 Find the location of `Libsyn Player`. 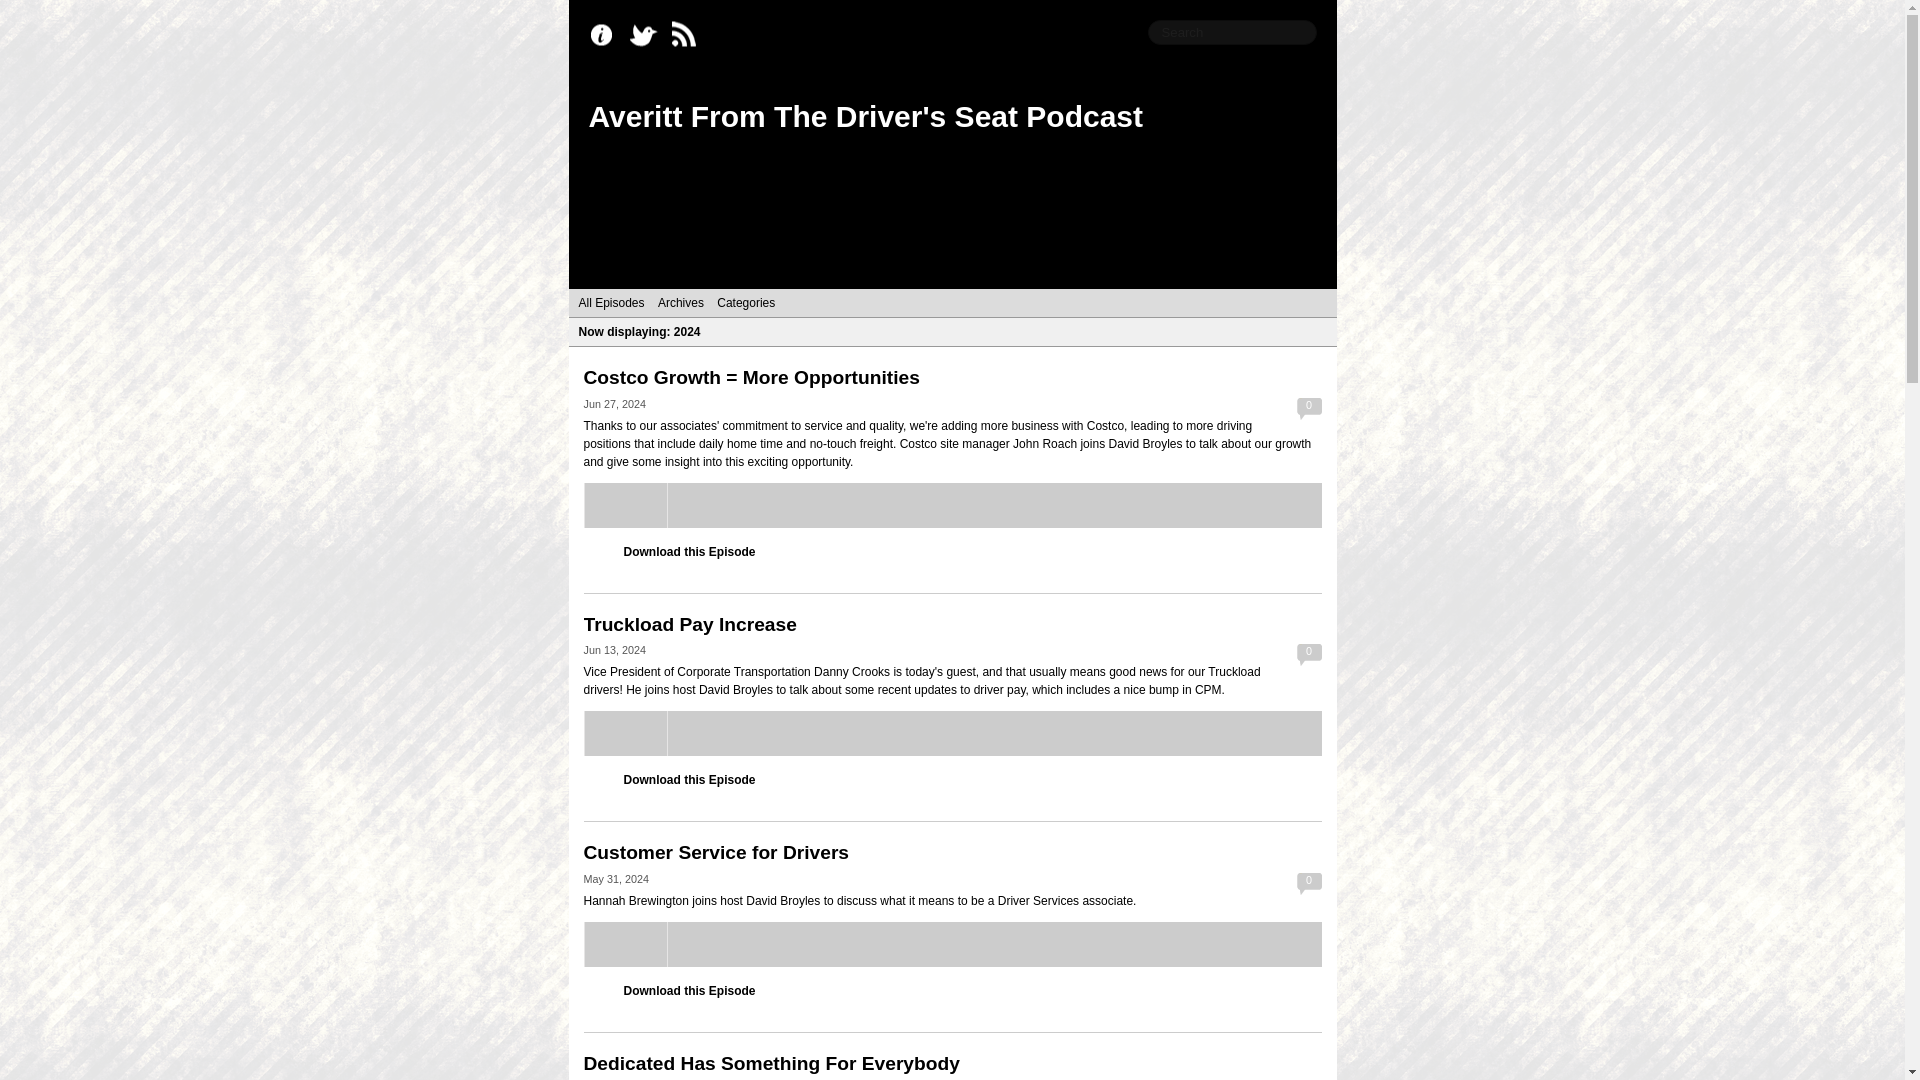

Libsyn Player is located at coordinates (952, 944).